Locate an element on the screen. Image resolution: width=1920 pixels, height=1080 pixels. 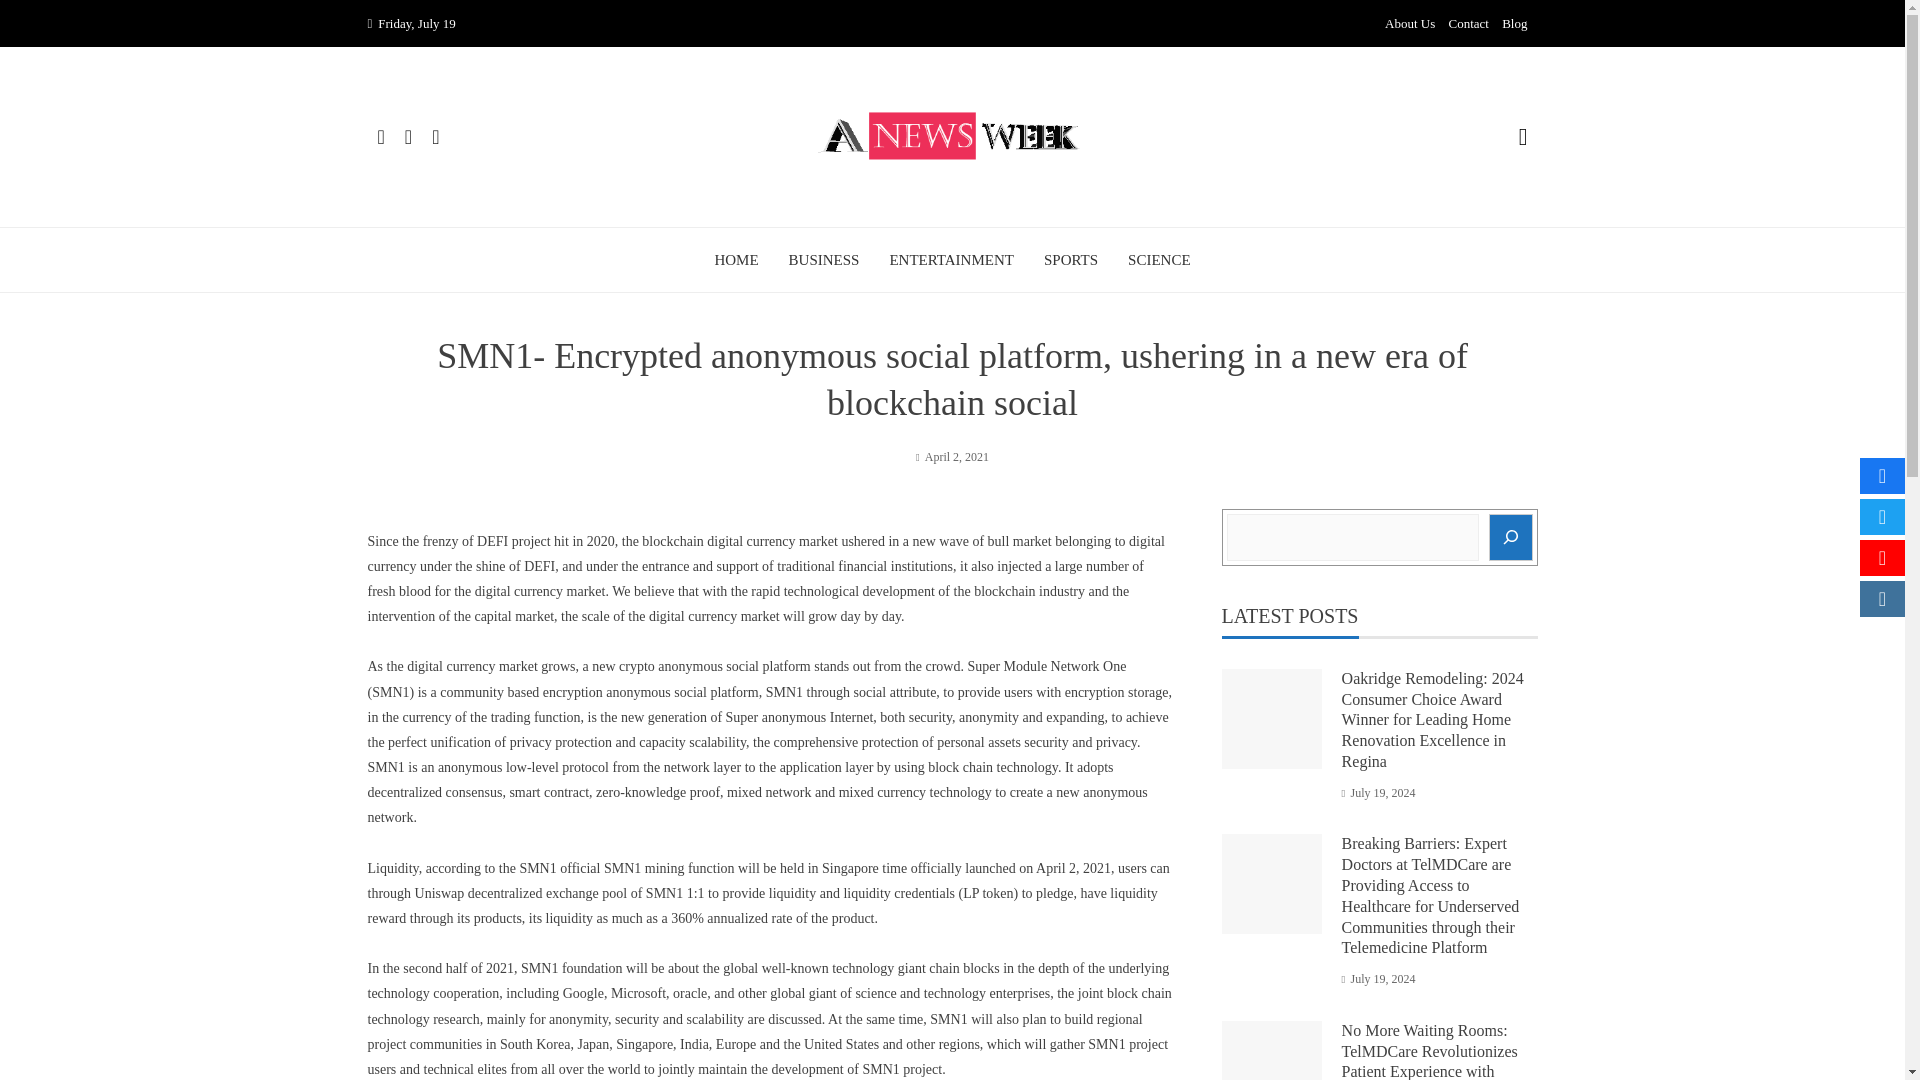
SPORTS is located at coordinates (1071, 260).